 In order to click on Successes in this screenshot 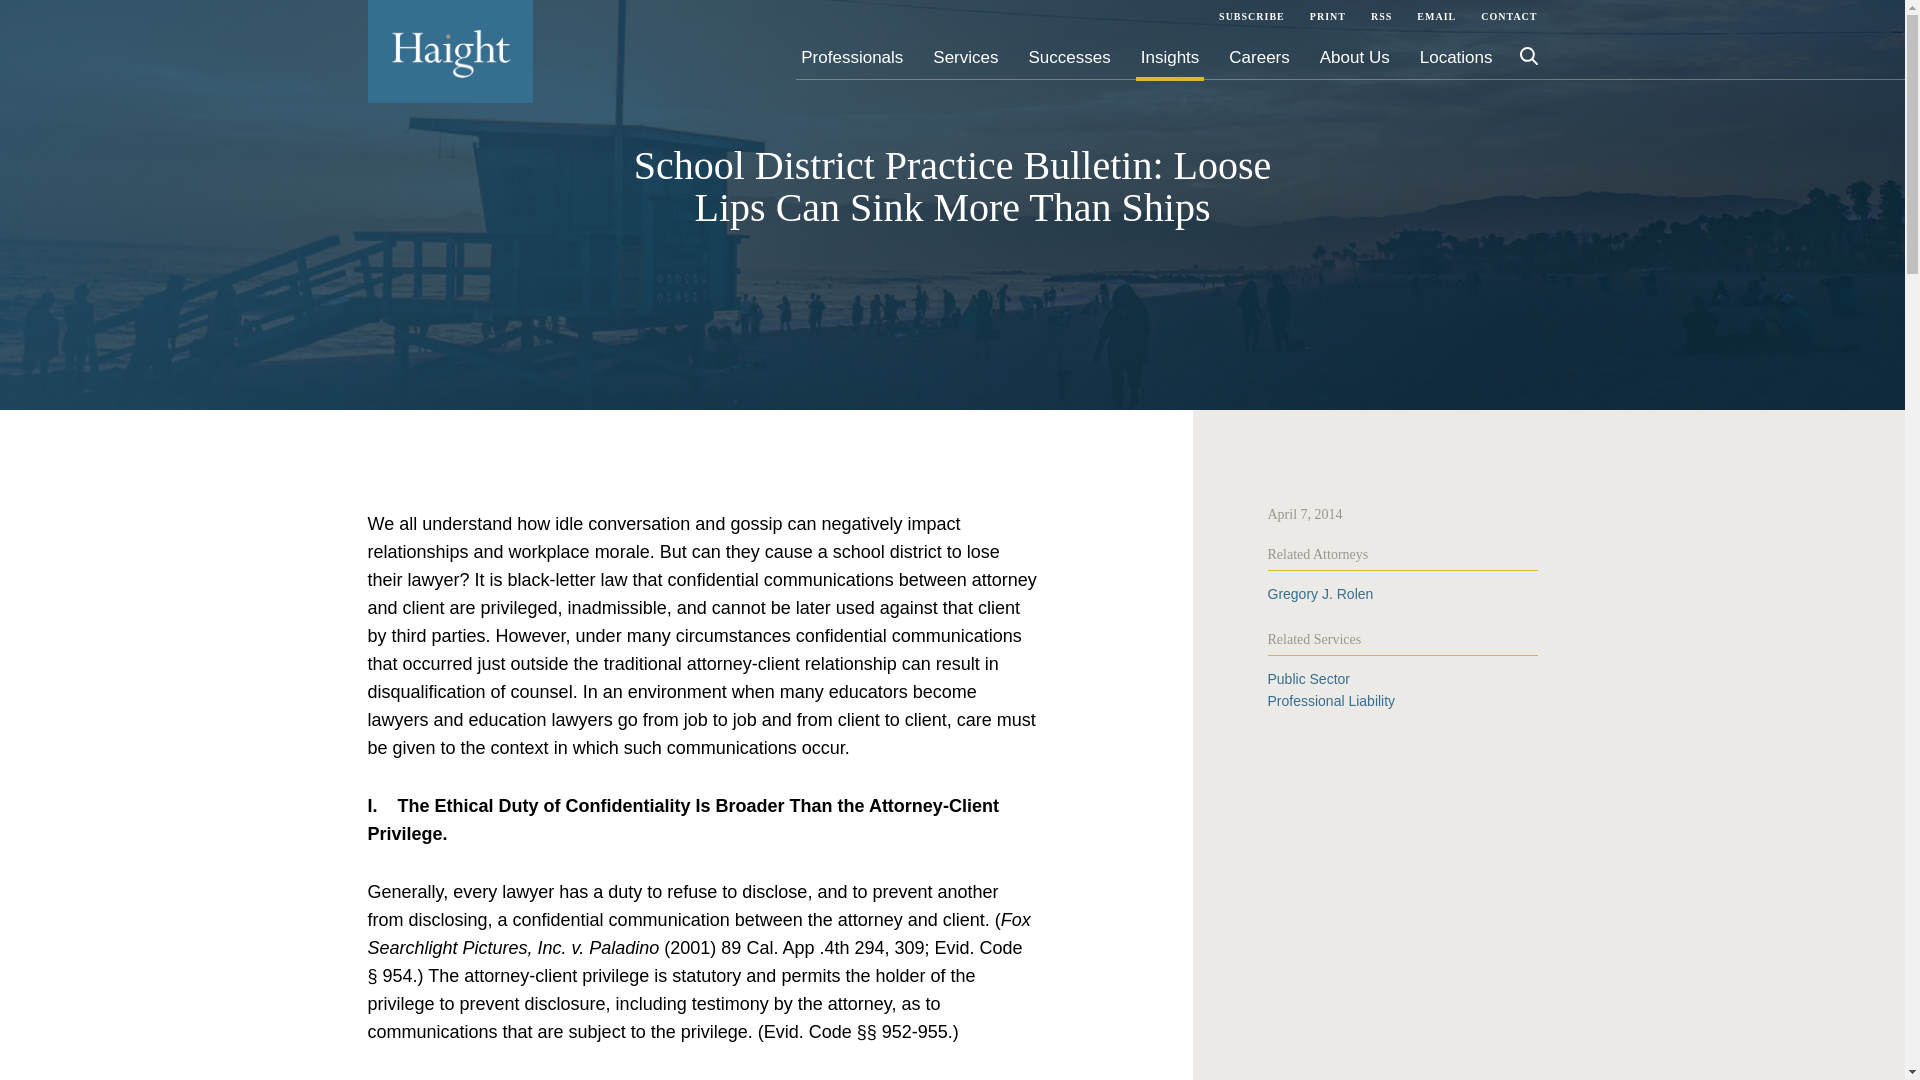, I will do `click(1069, 56)`.